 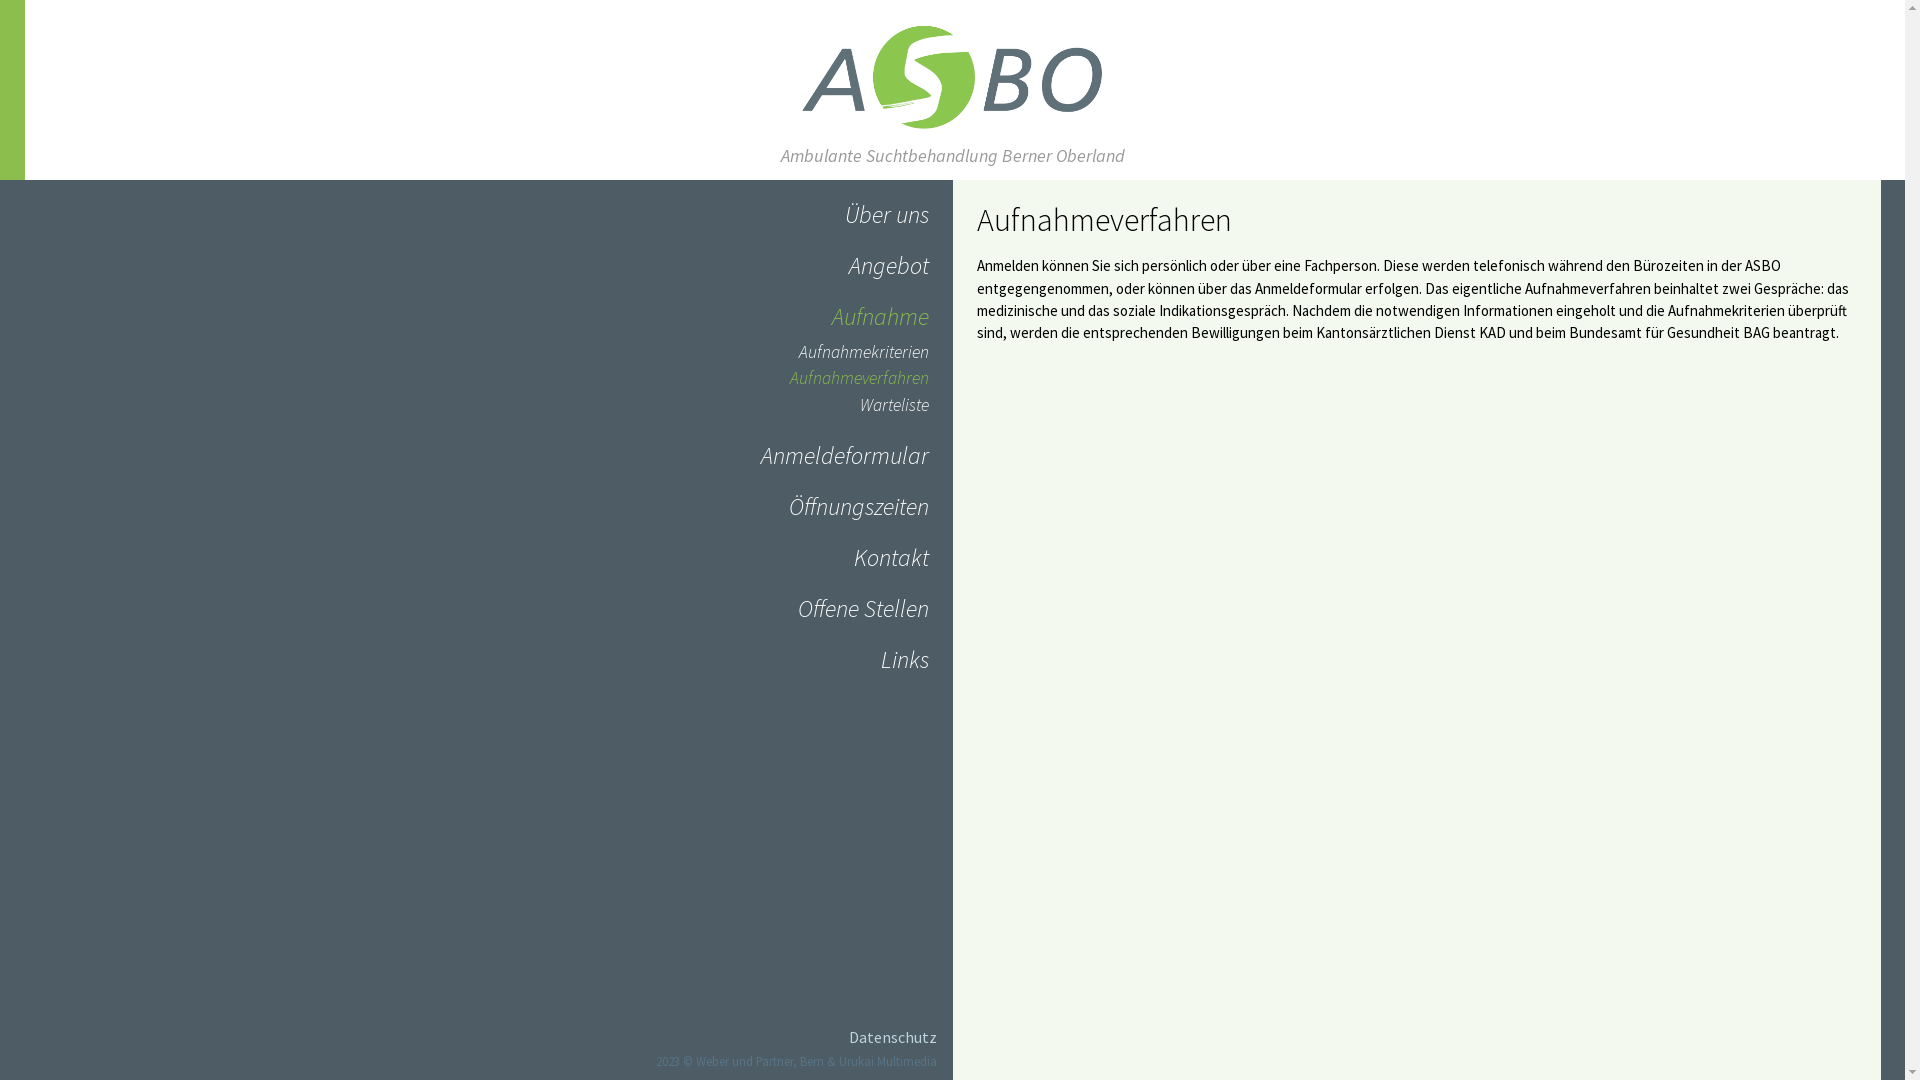 I want to click on Aufnahmeverfahren, so click(x=860, y=378).